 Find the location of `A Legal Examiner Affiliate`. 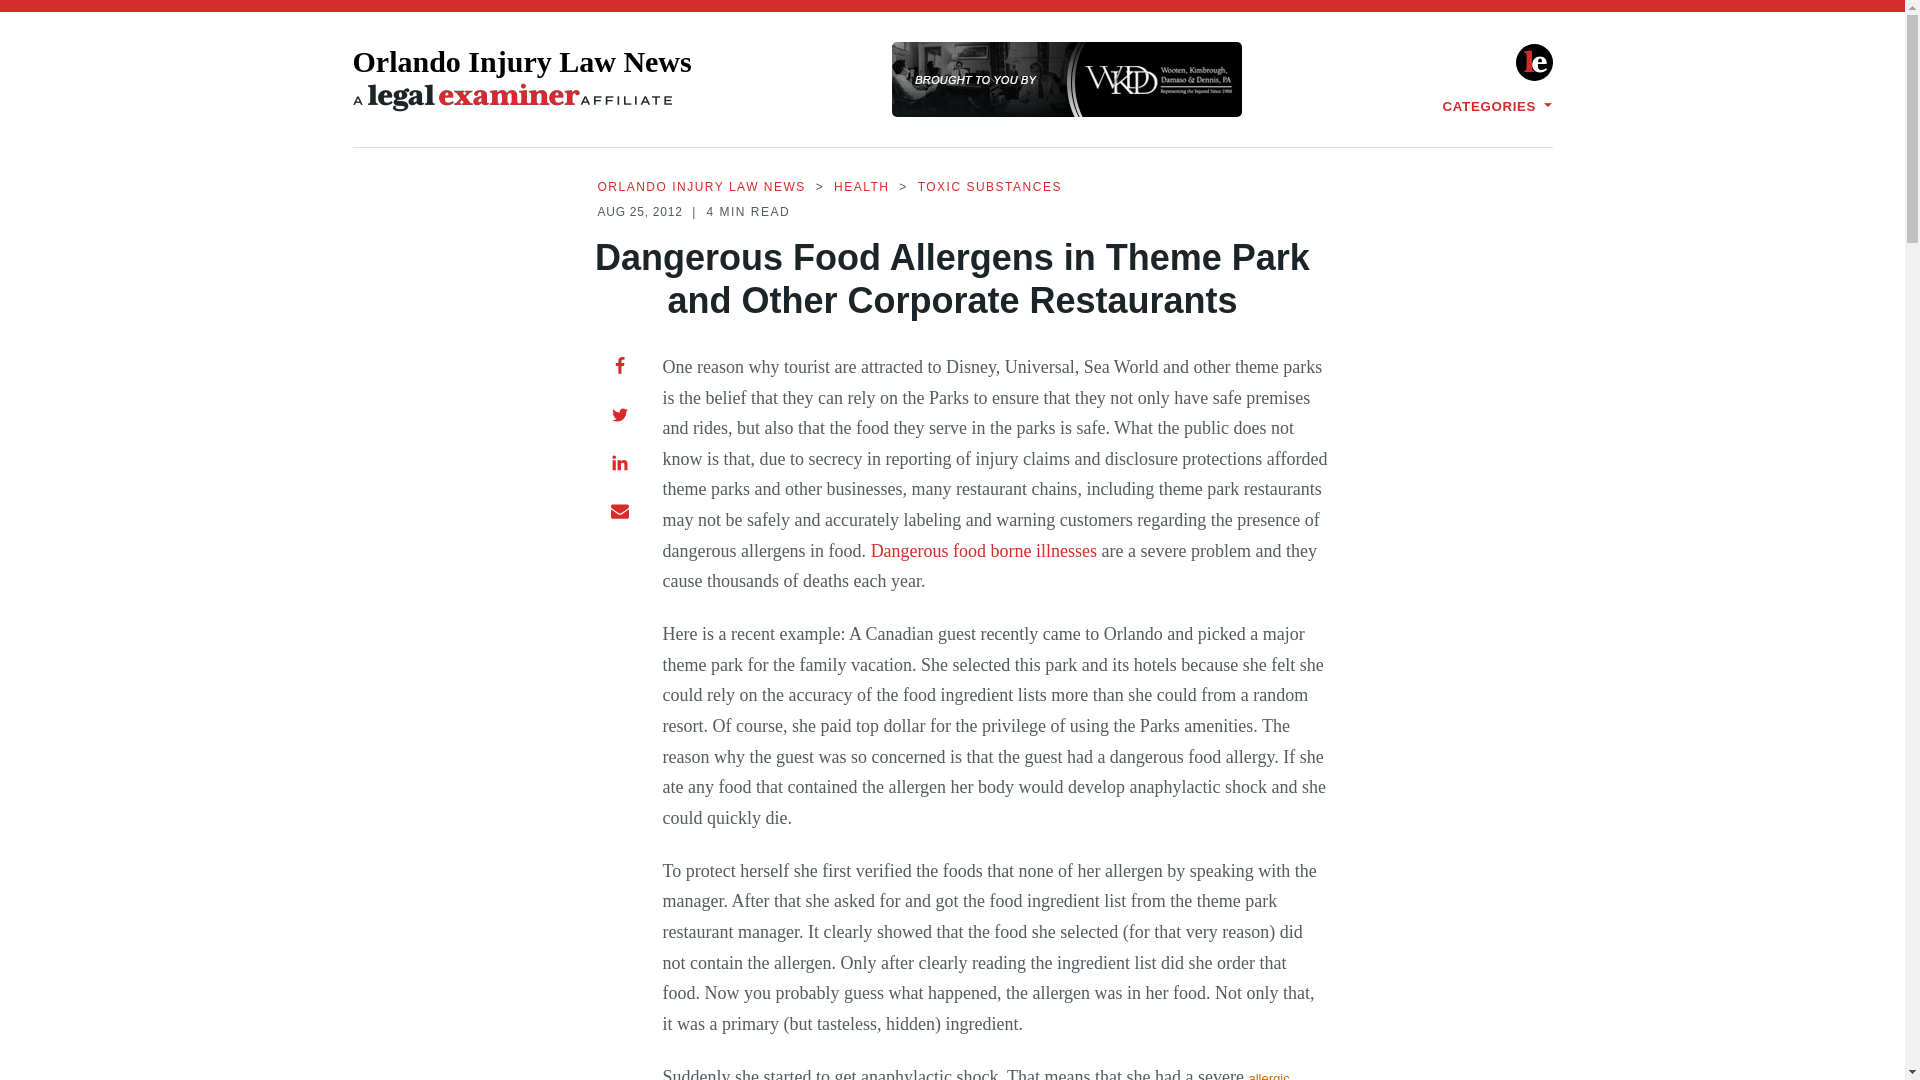

A Legal Examiner Affiliate is located at coordinates (512, 98).